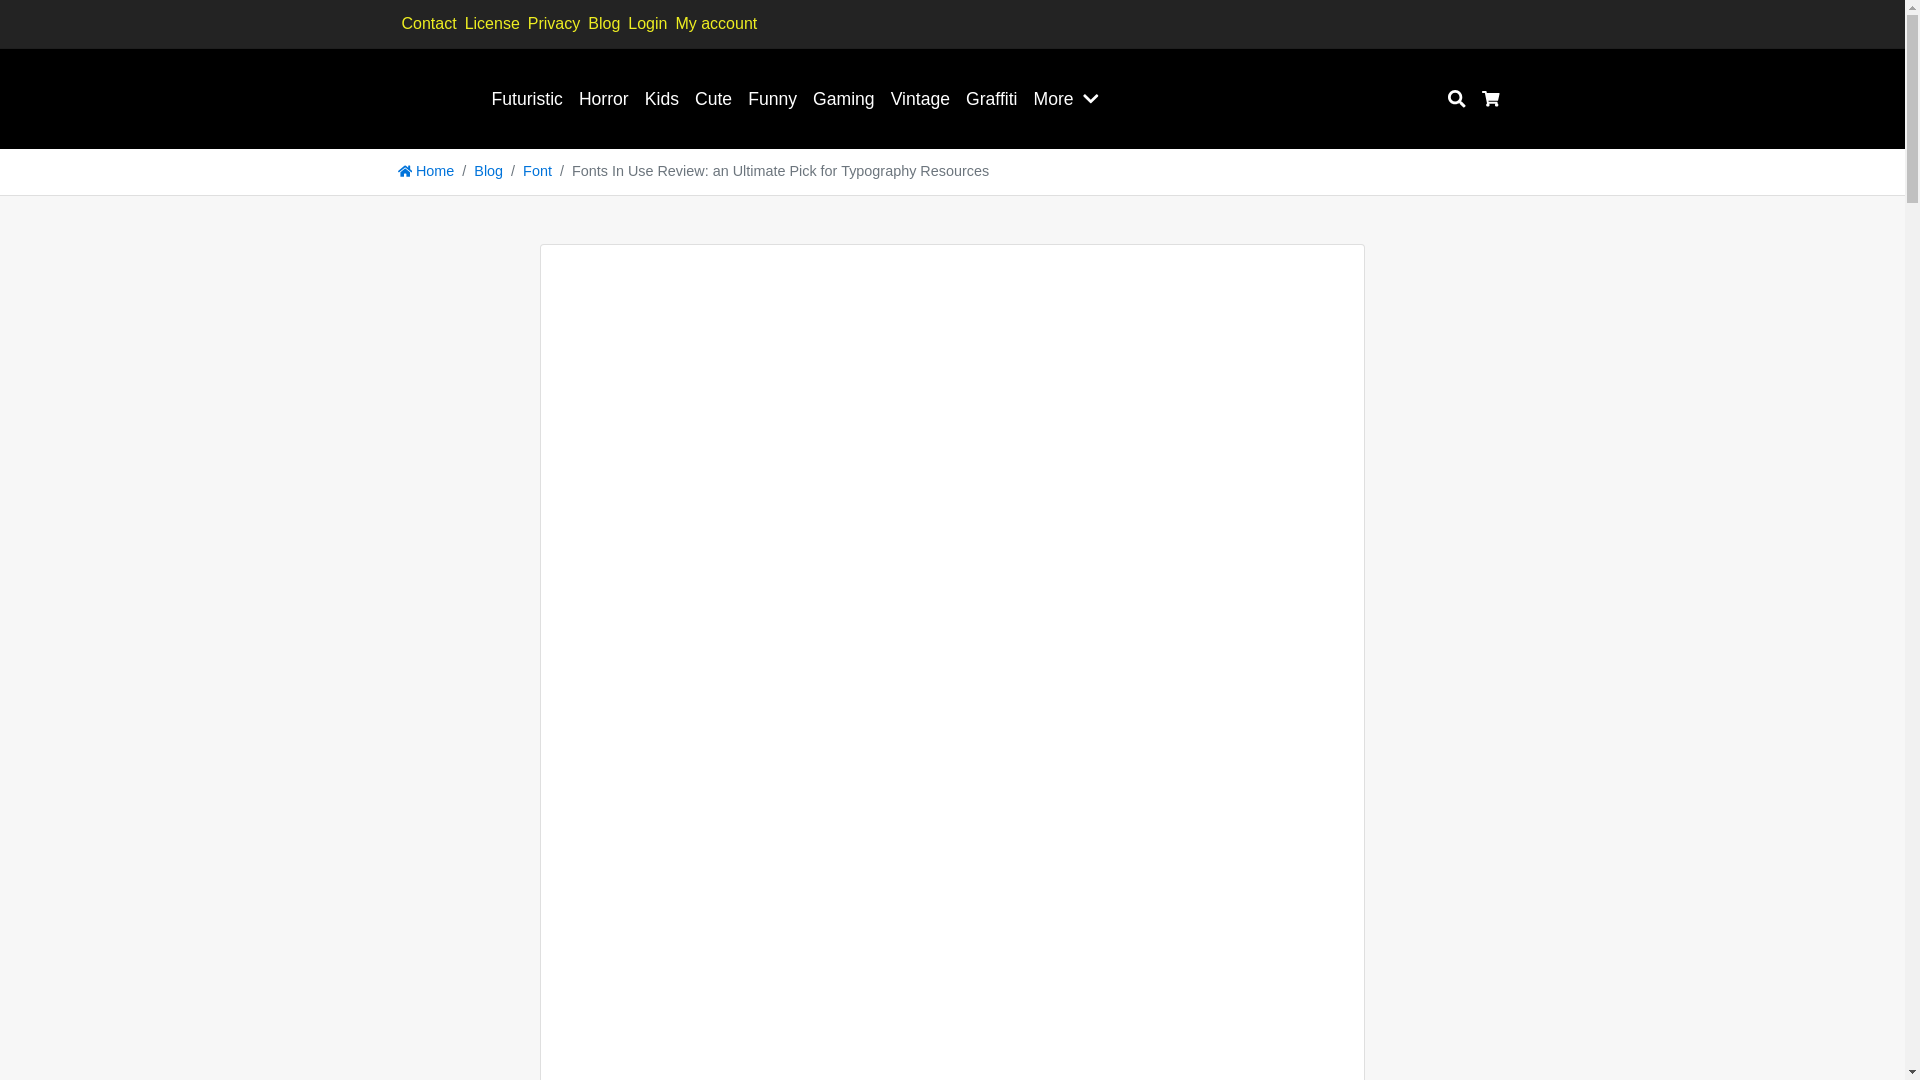  What do you see at coordinates (537, 171) in the screenshot?
I see `Font` at bounding box center [537, 171].